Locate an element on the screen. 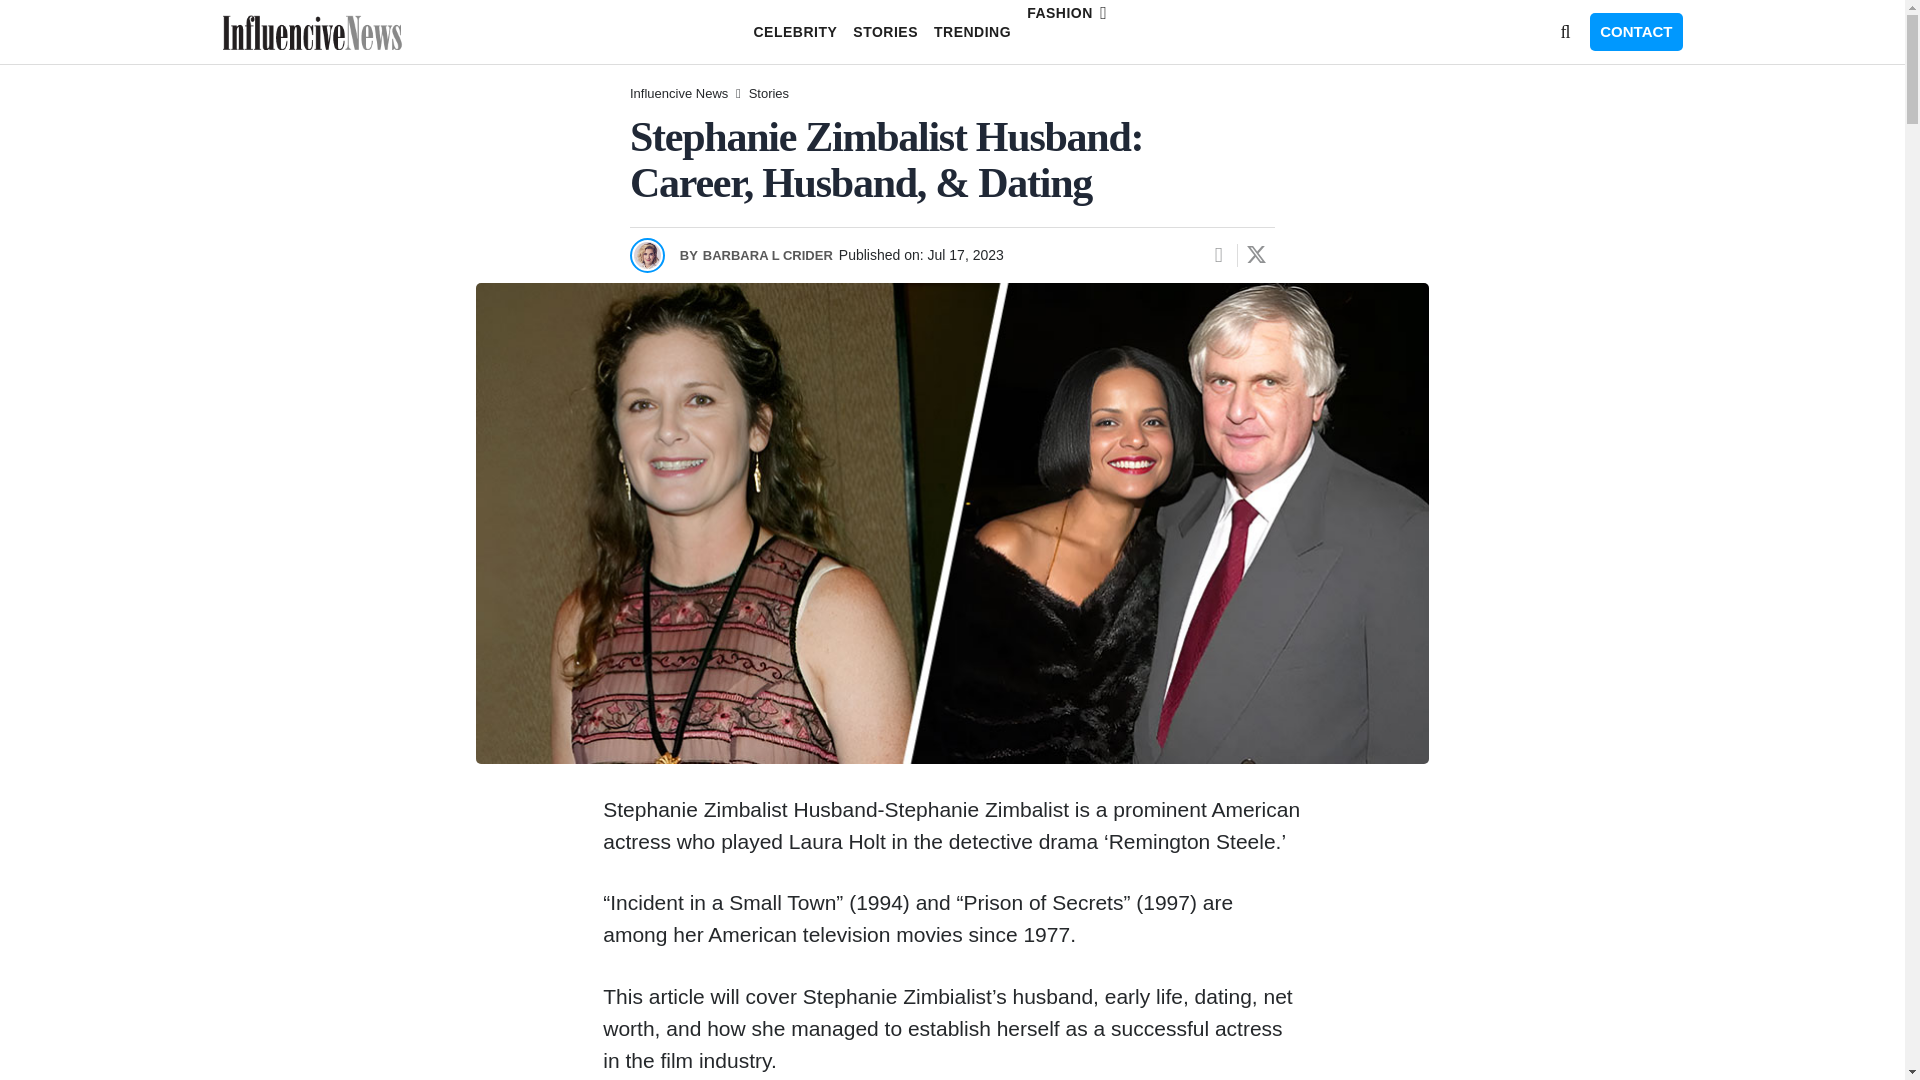 The image size is (1920, 1080). Share this is located at coordinates (1219, 255).